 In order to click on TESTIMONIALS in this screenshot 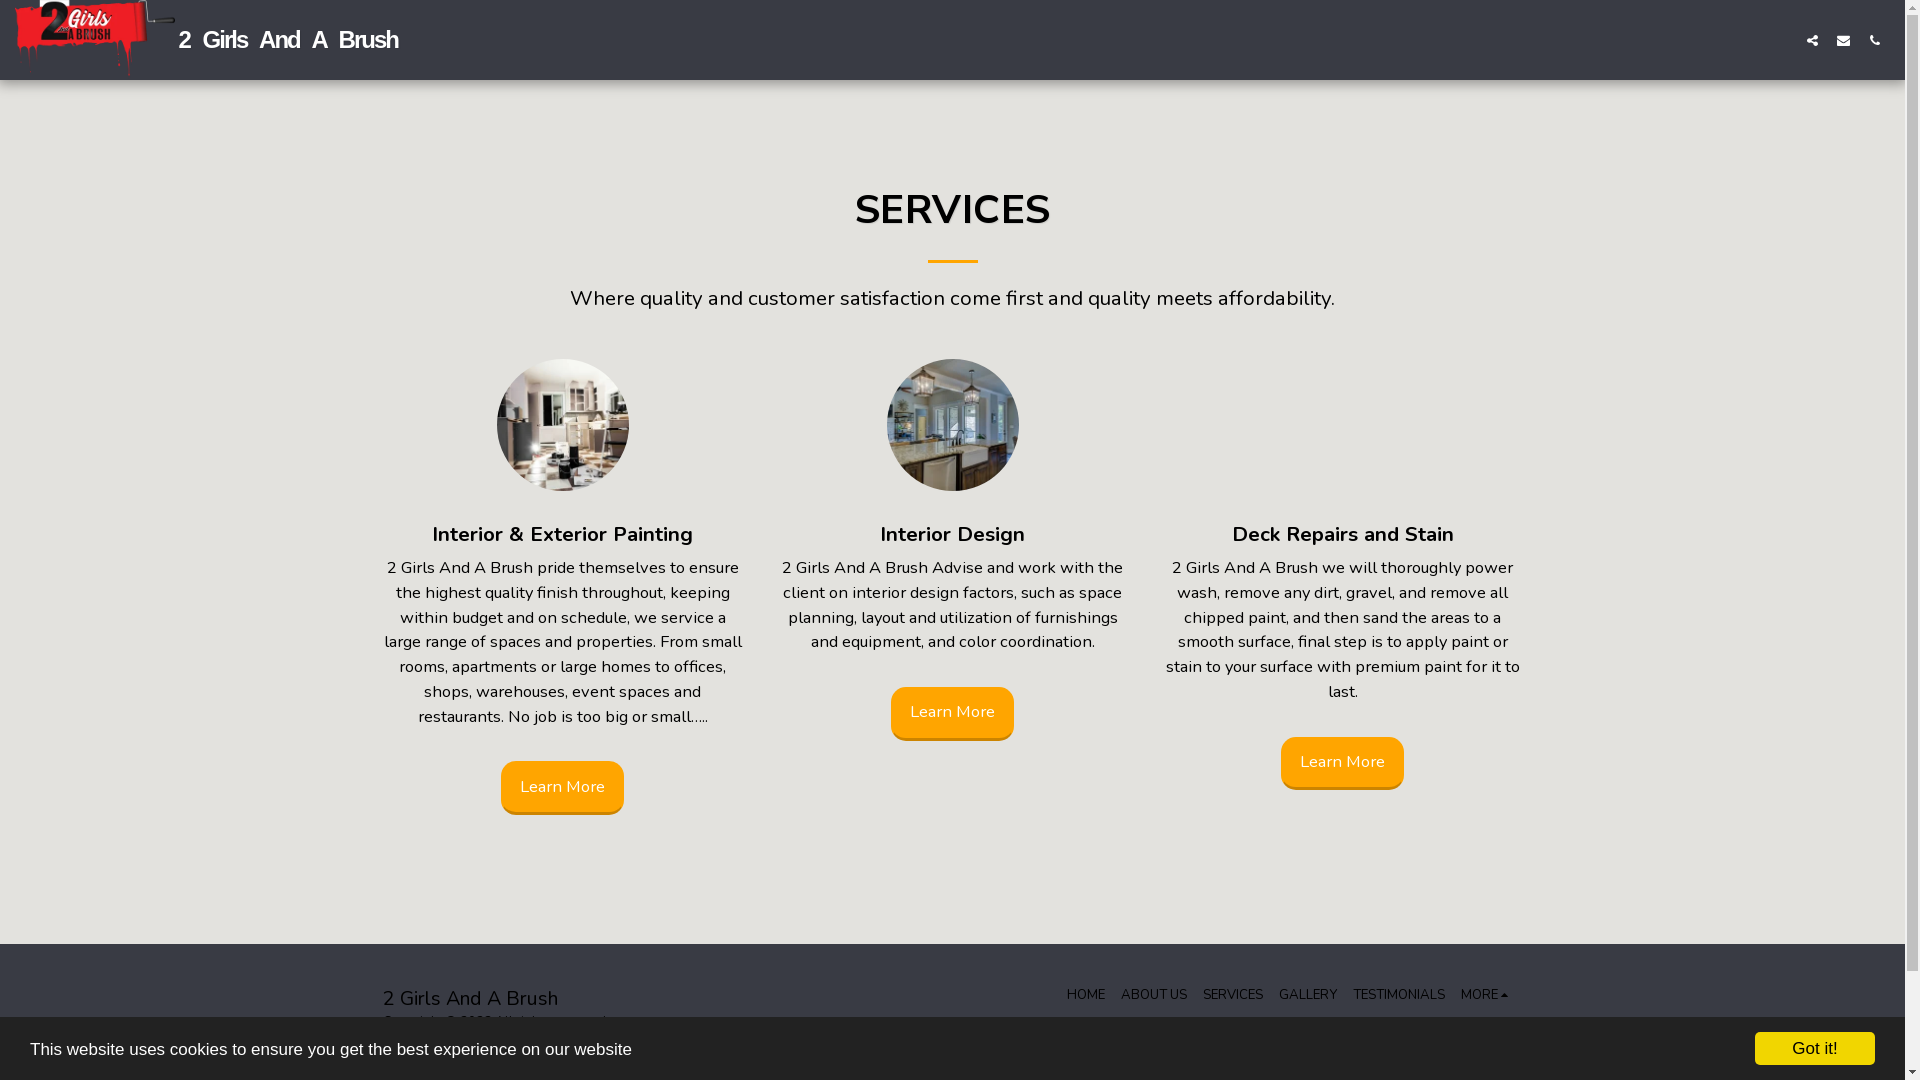, I will do `click(1399, 995)`.